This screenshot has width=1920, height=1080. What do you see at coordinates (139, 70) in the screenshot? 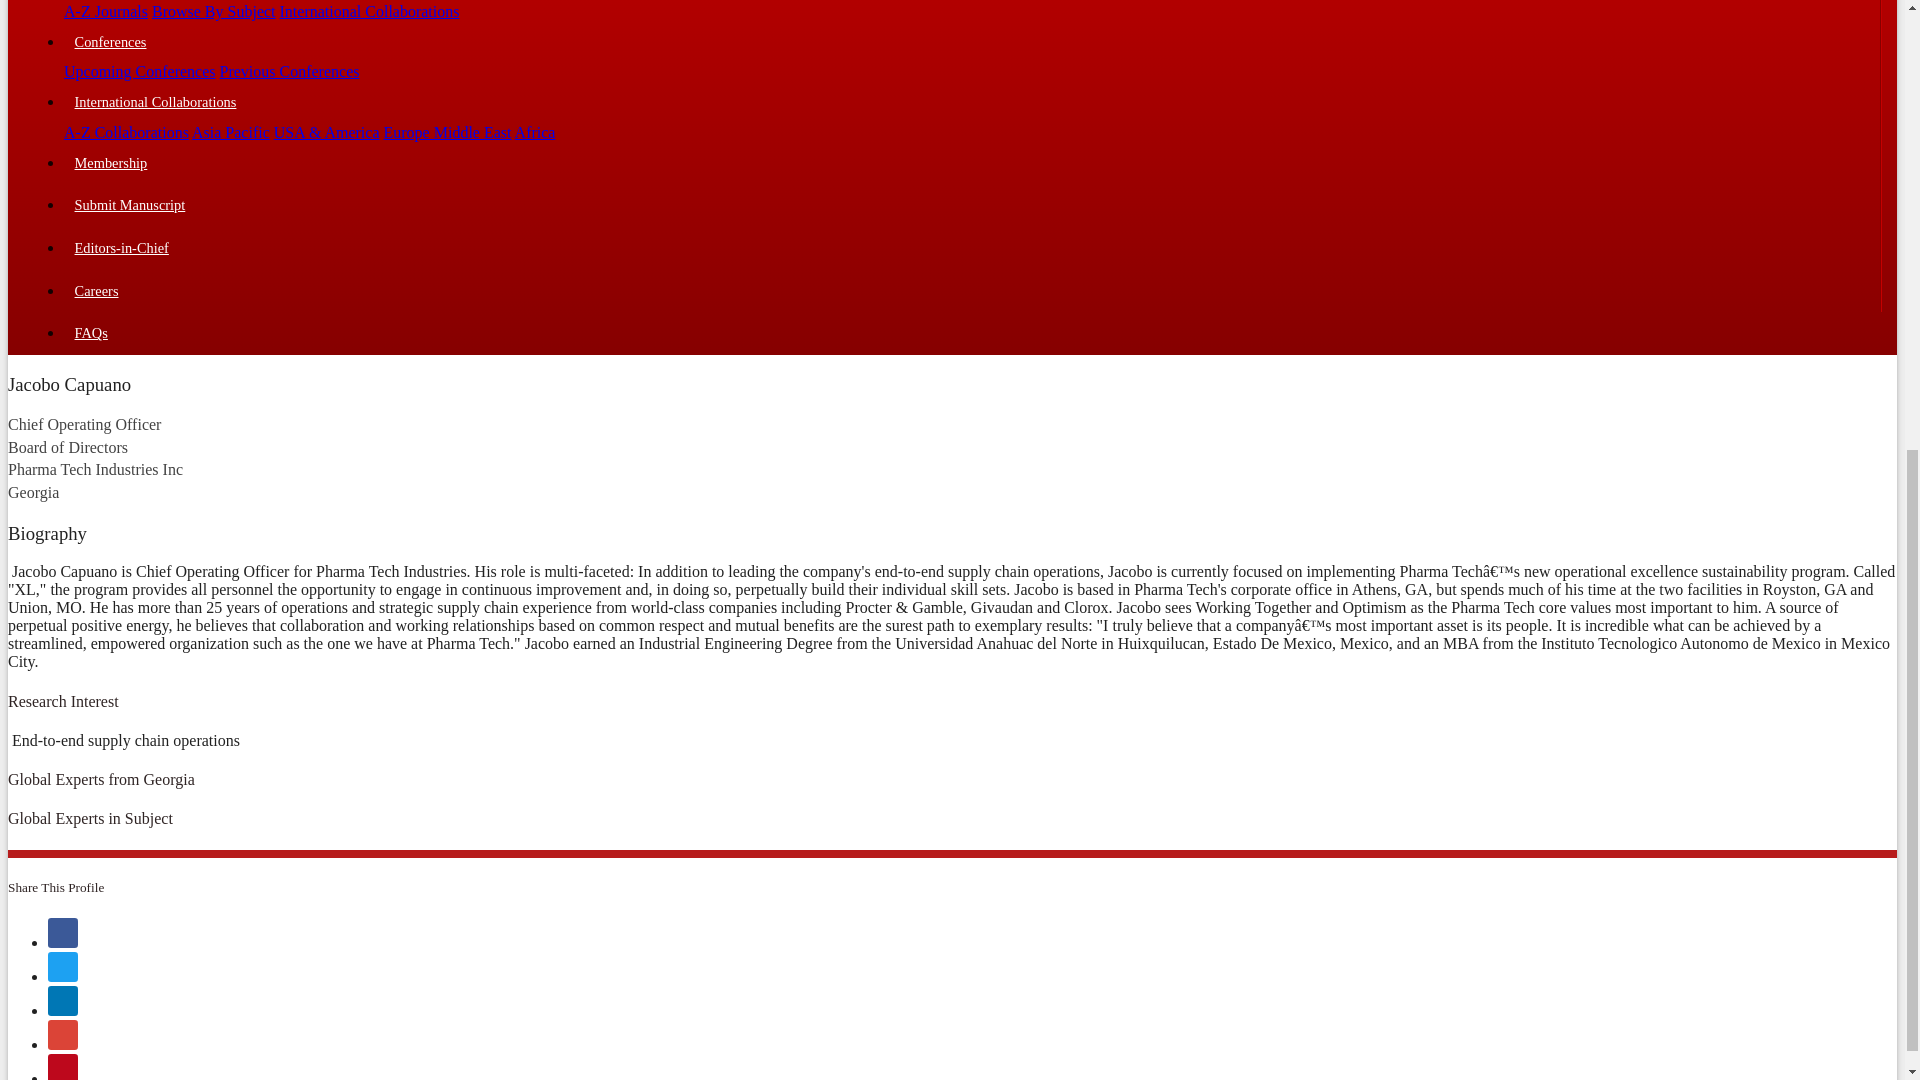
I see `Upcoming Conferences` at bounding box center [139, 70].